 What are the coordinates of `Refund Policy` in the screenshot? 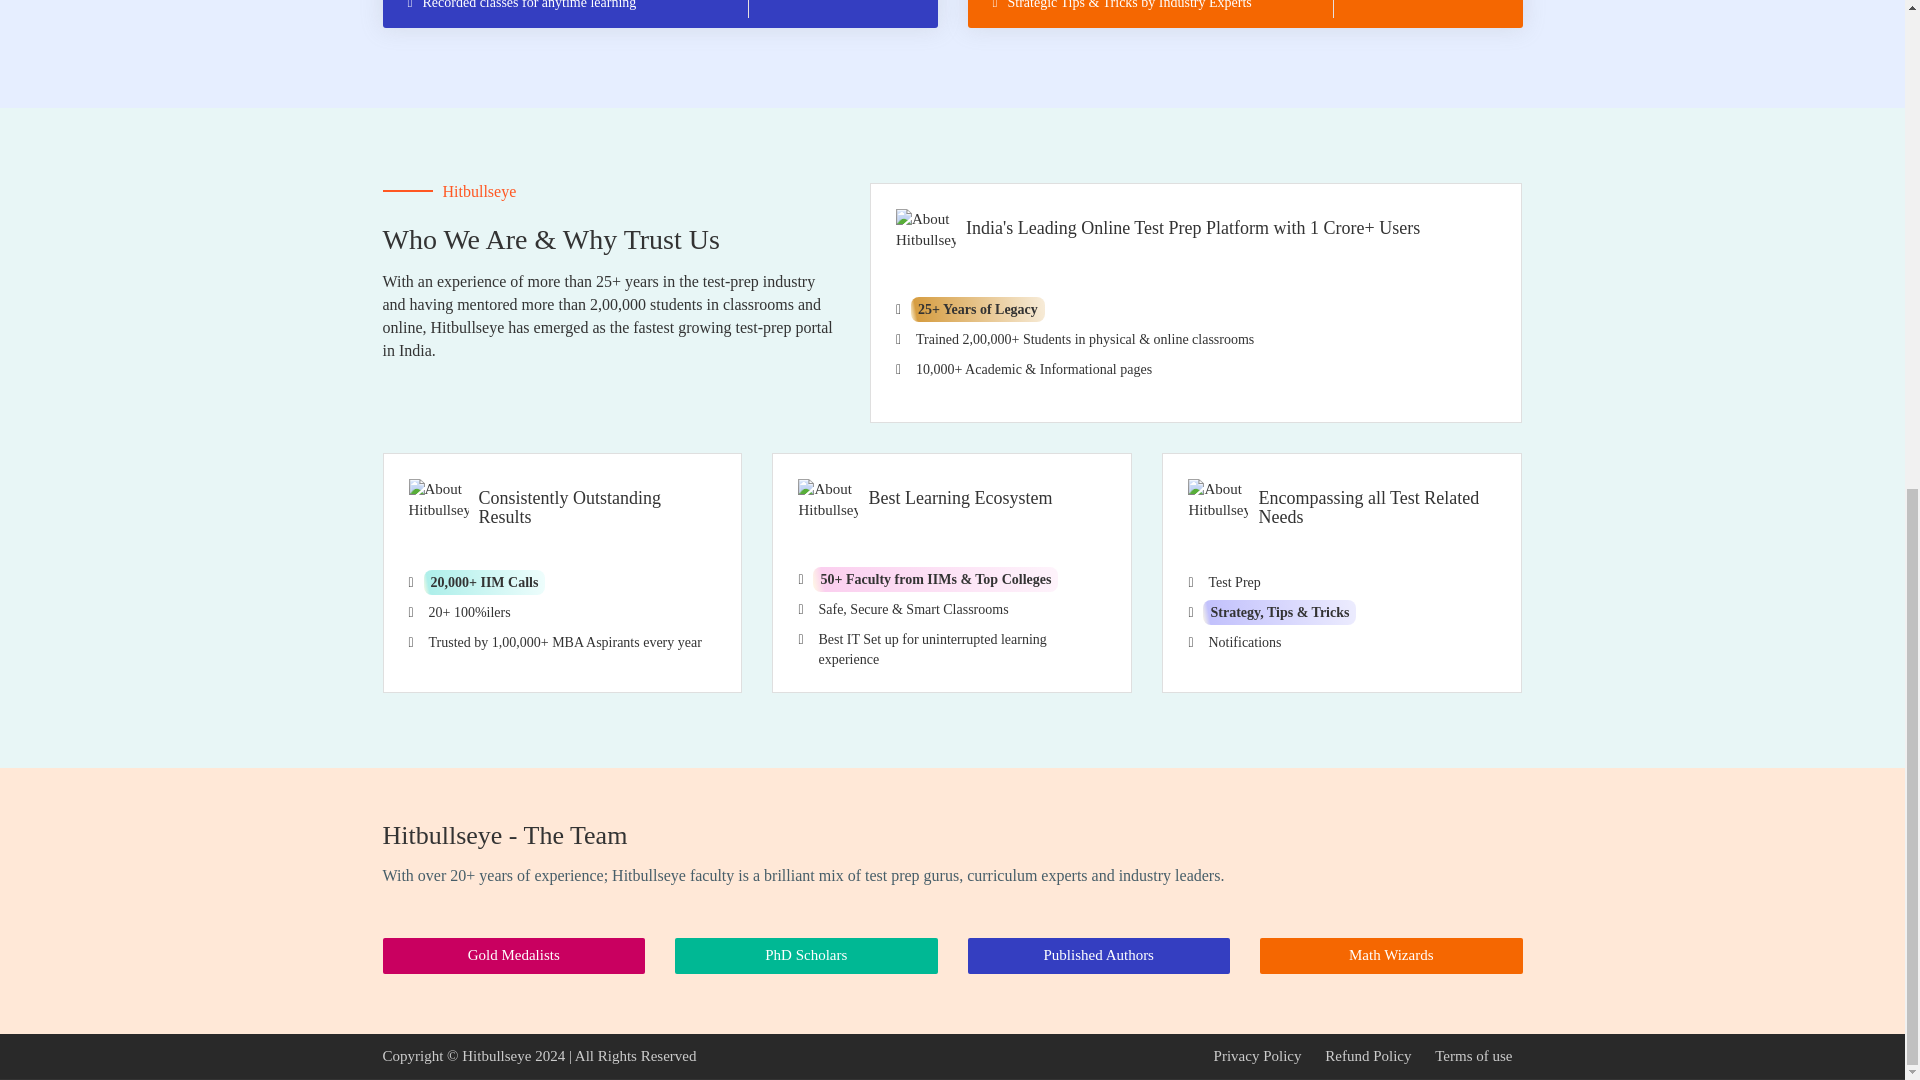 It's located at (1368, 1055).